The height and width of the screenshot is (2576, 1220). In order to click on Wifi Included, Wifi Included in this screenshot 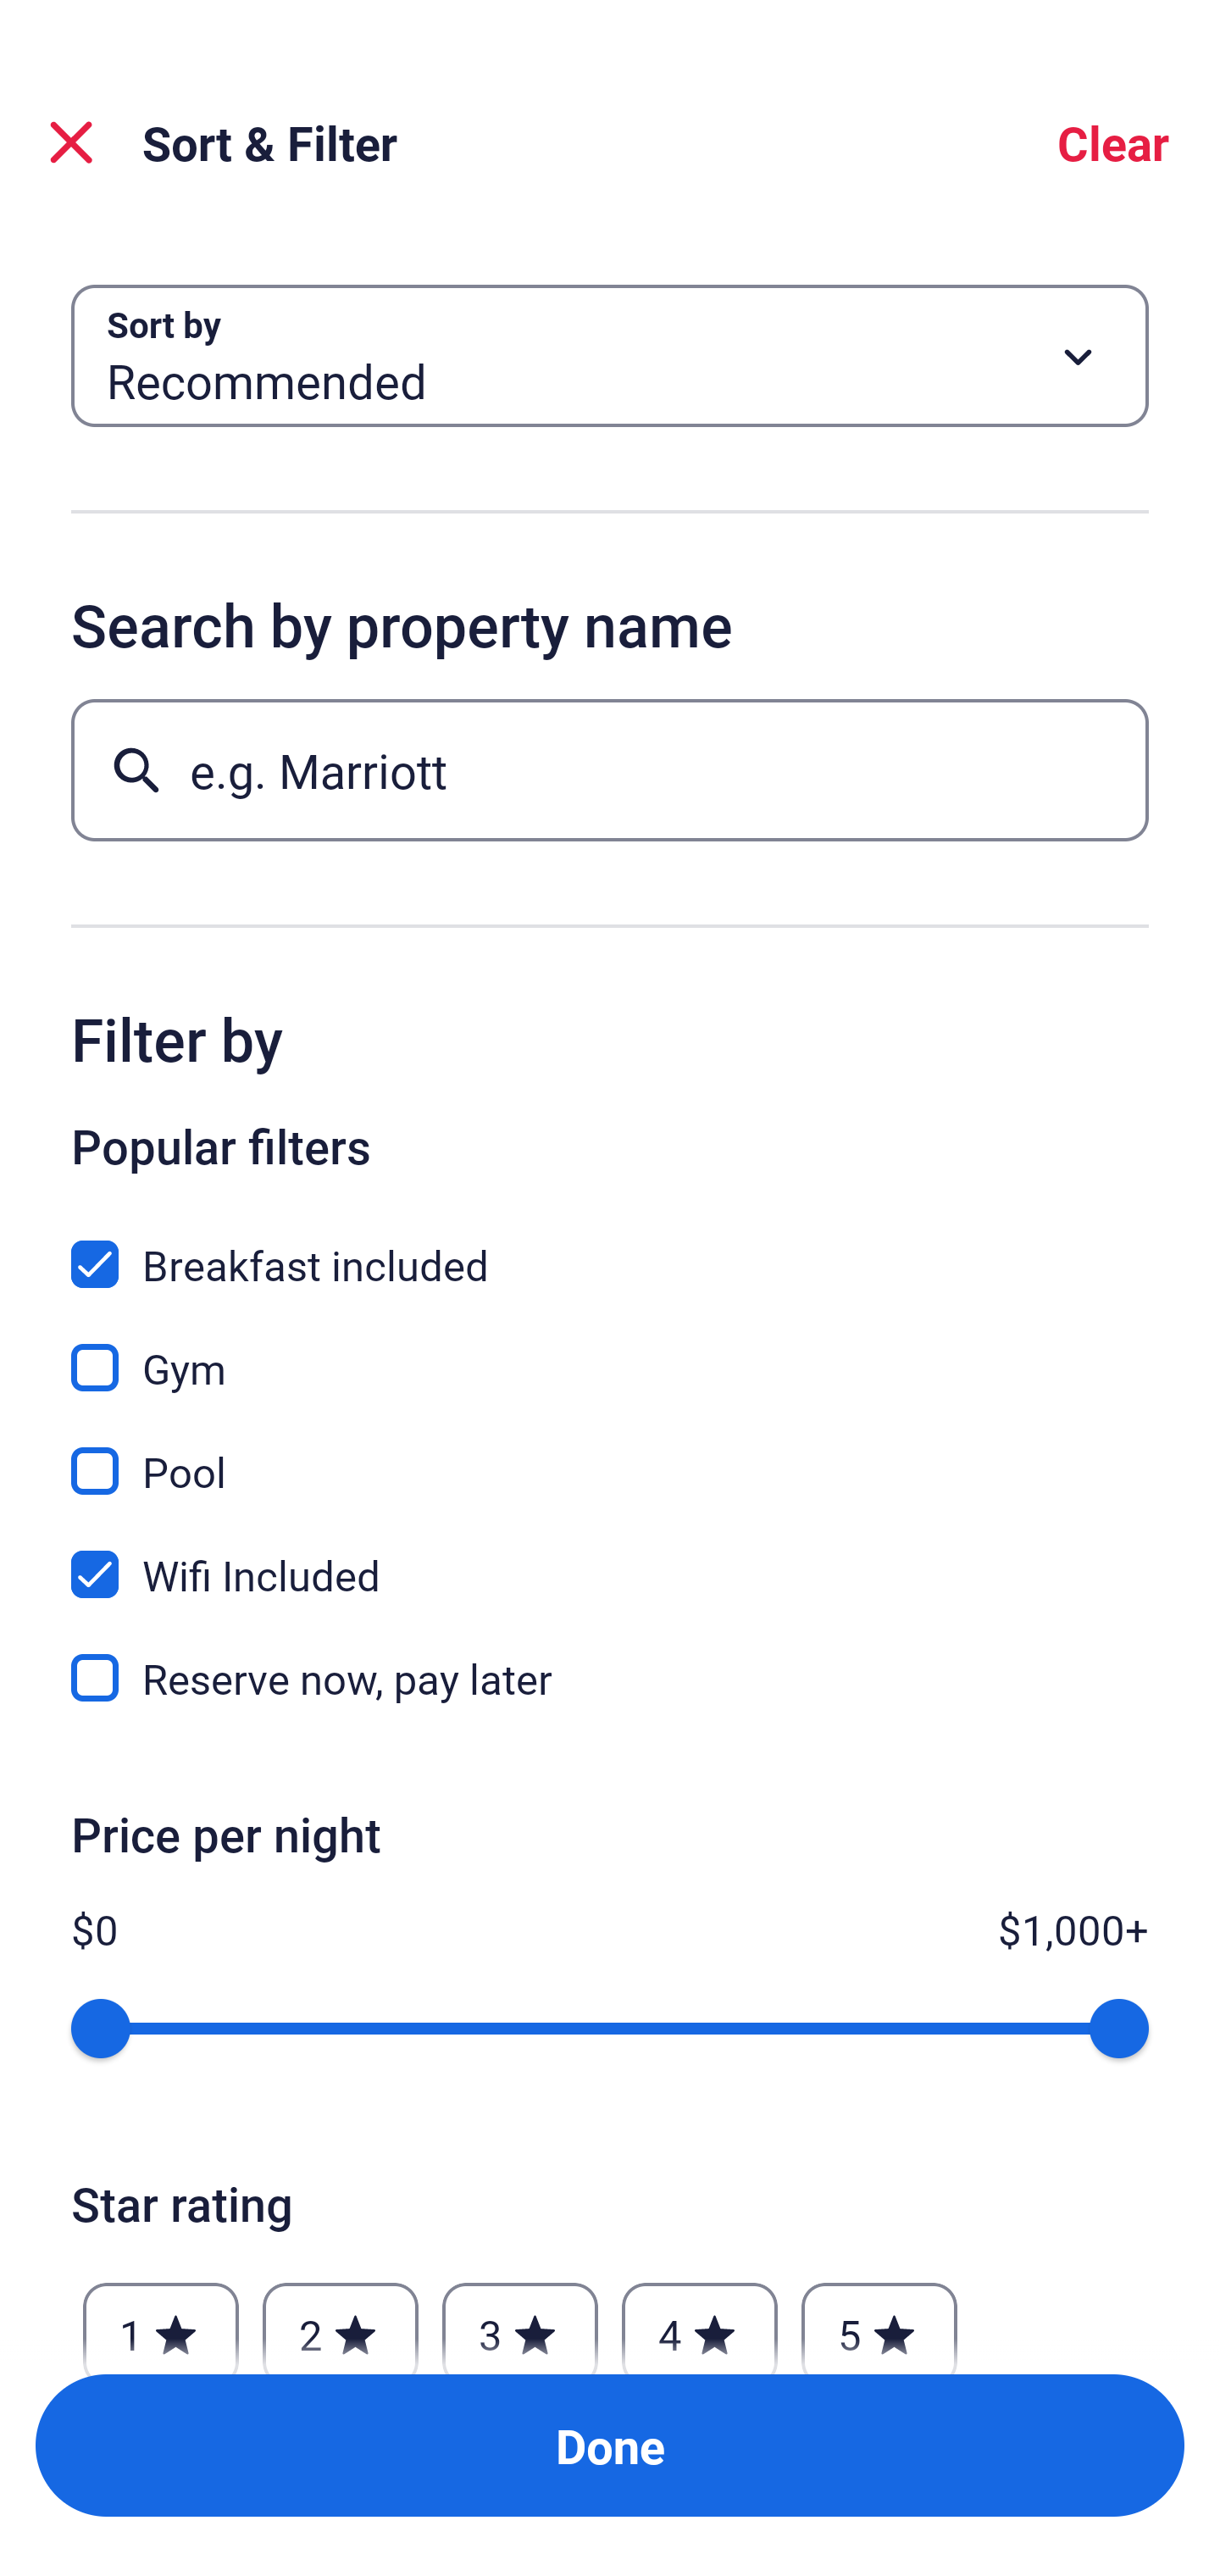, I will do `click(610, 1556)`.